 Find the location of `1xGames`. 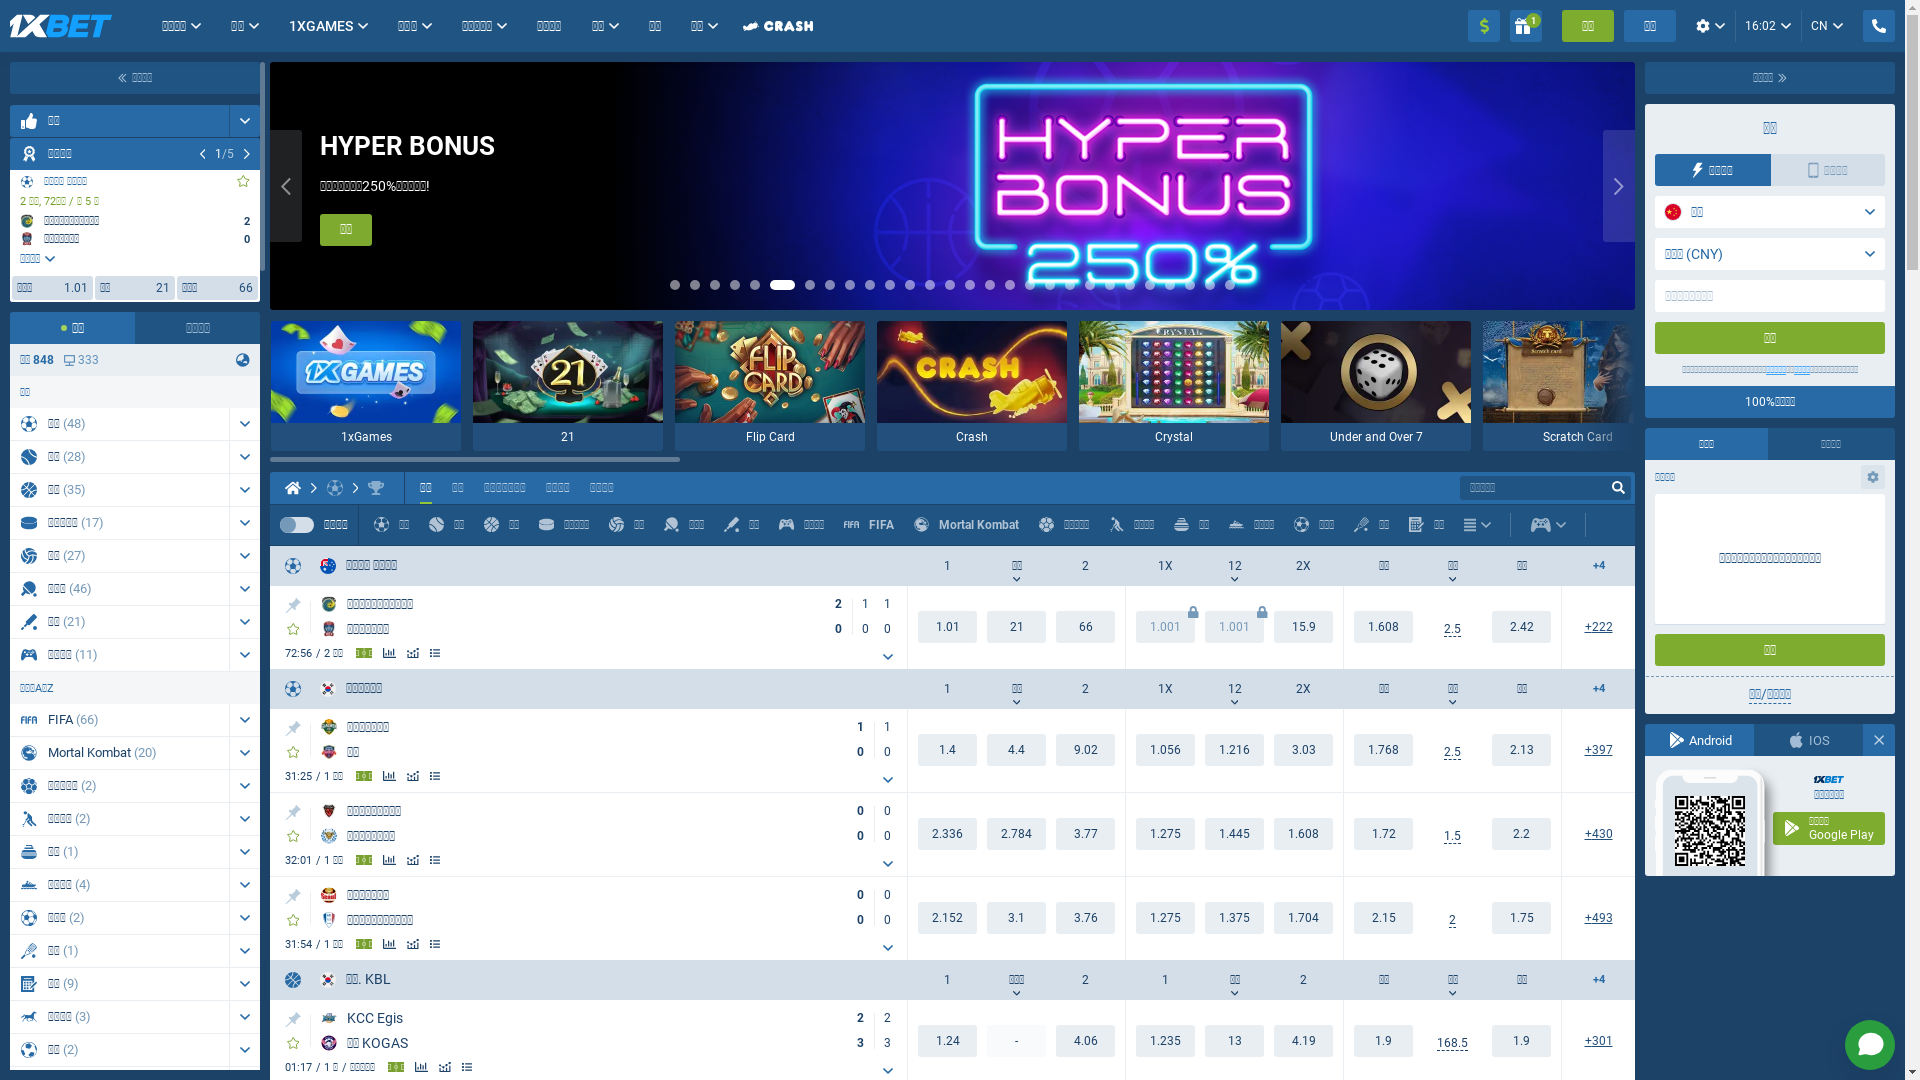

1xGames is located at coordinates (366, 386).